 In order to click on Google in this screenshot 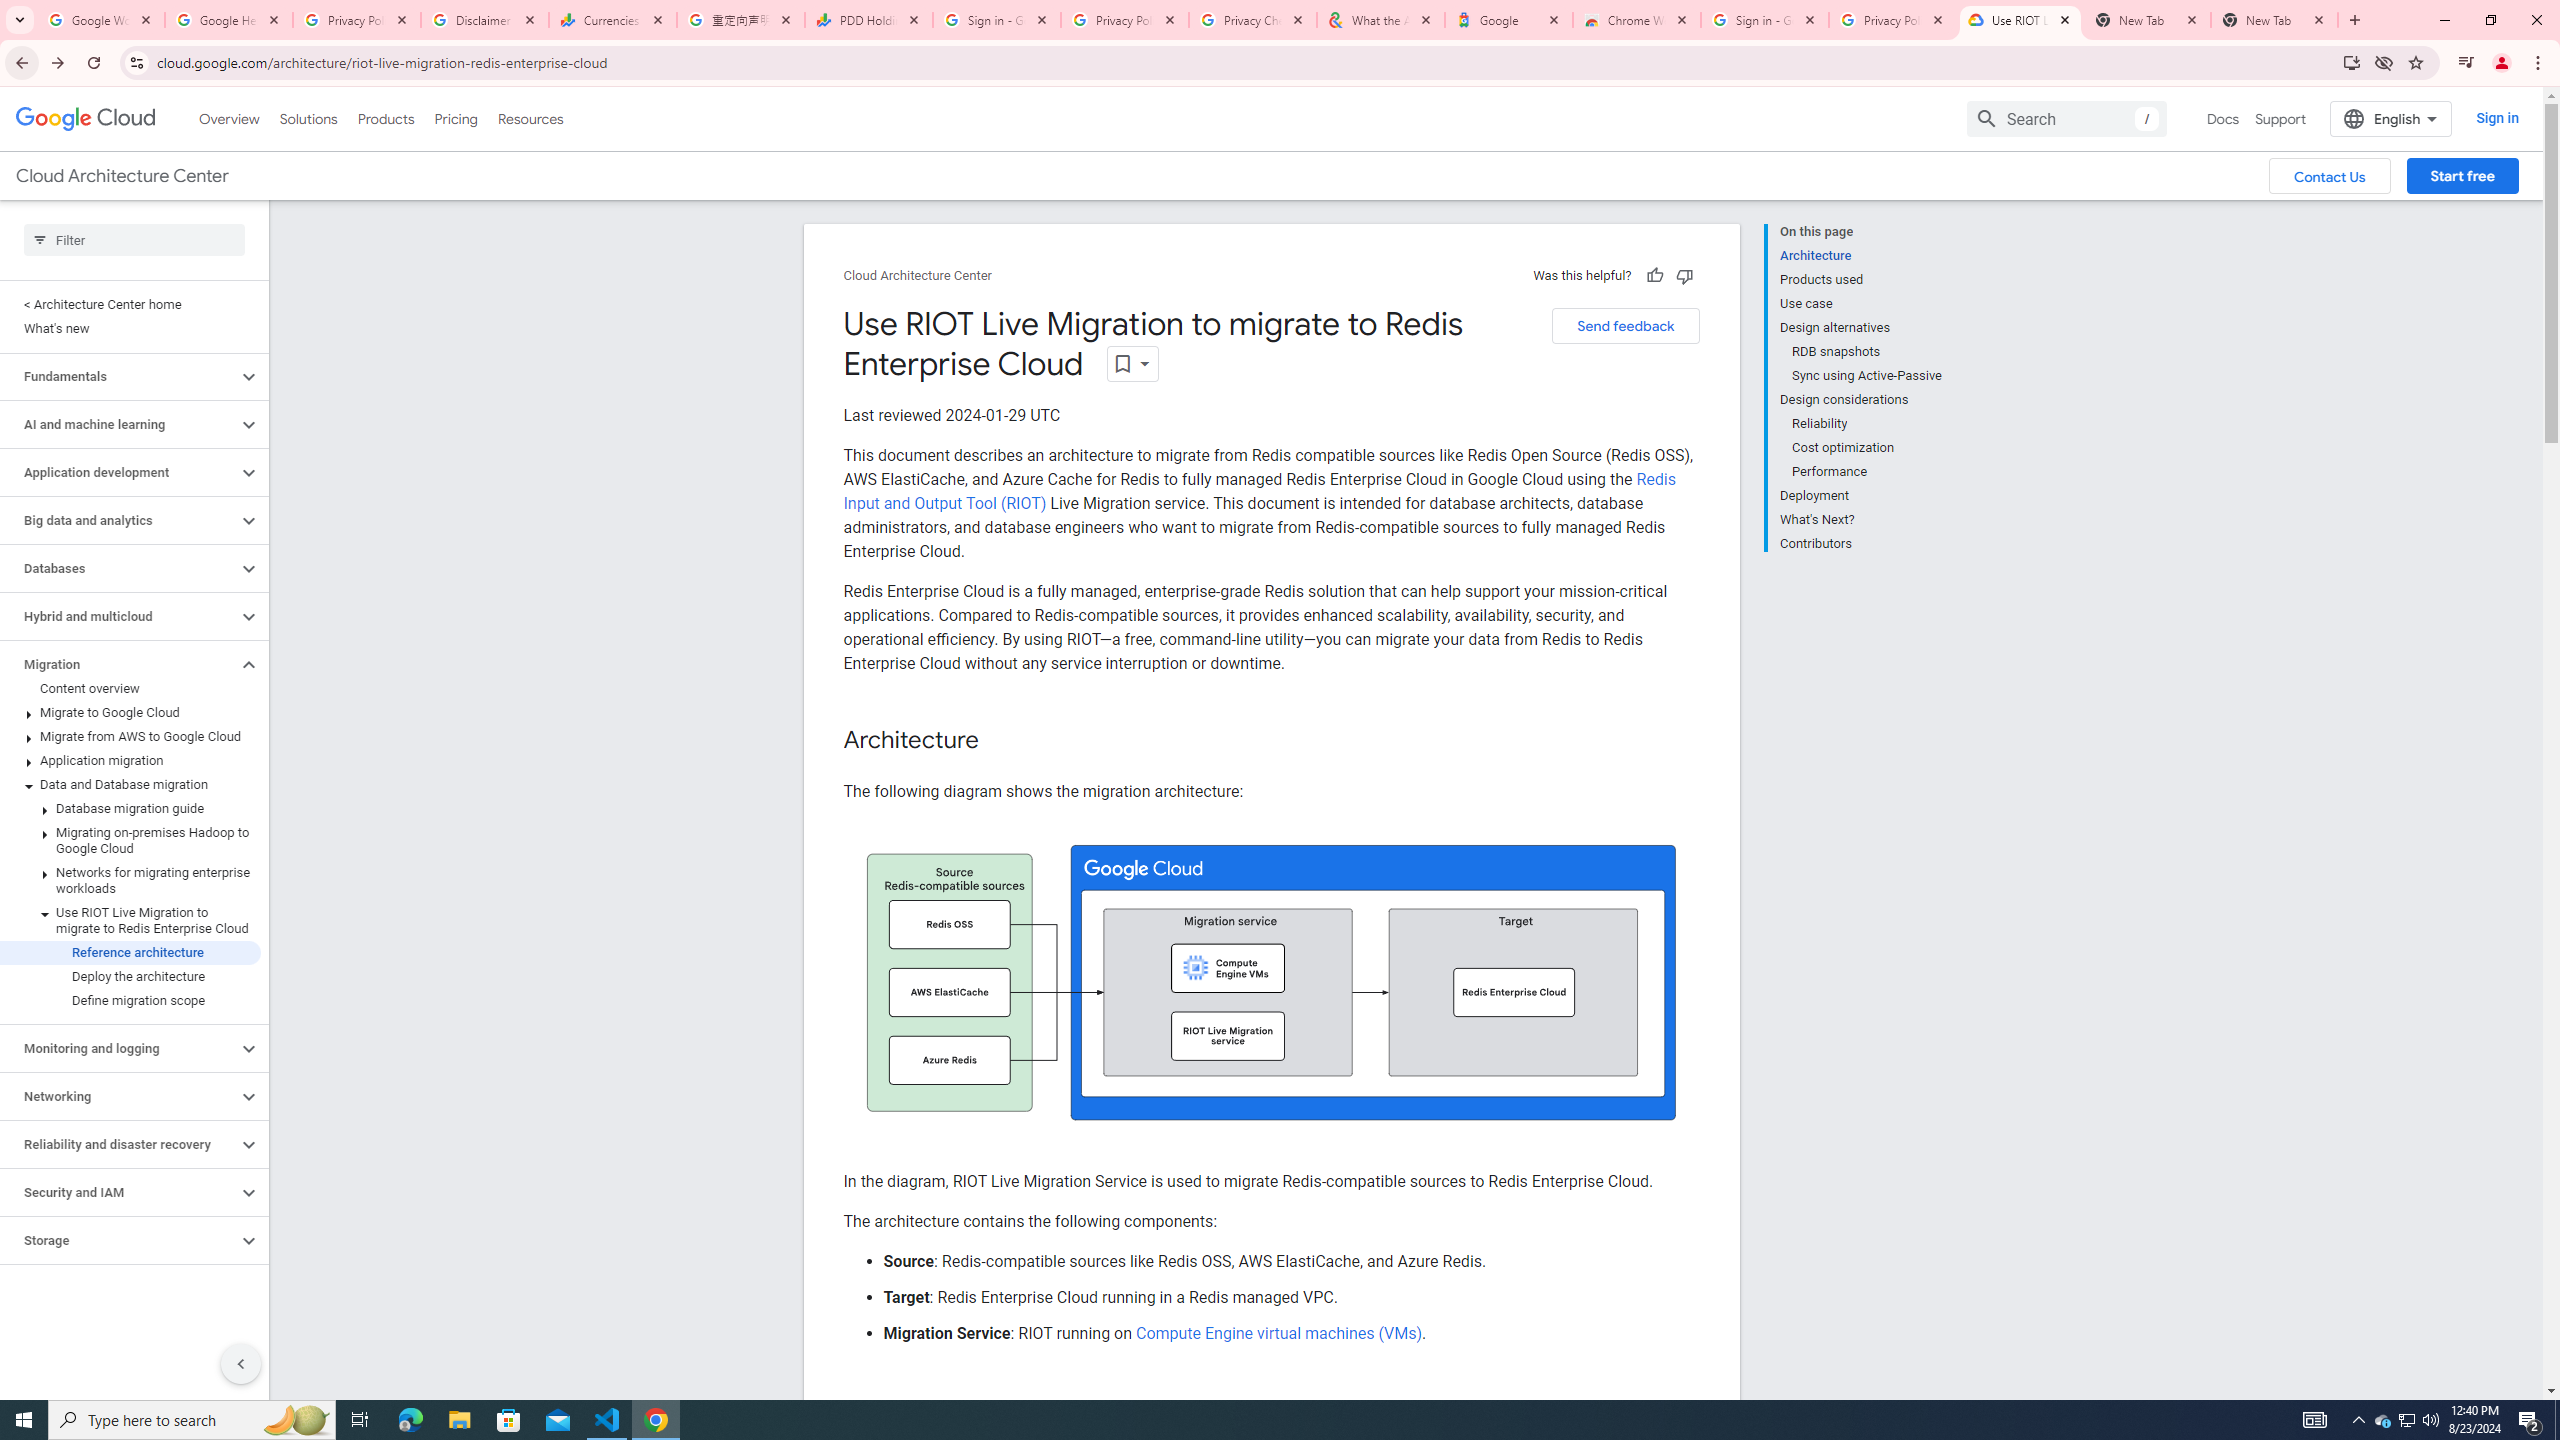, I will do `click(1509, 20)`.